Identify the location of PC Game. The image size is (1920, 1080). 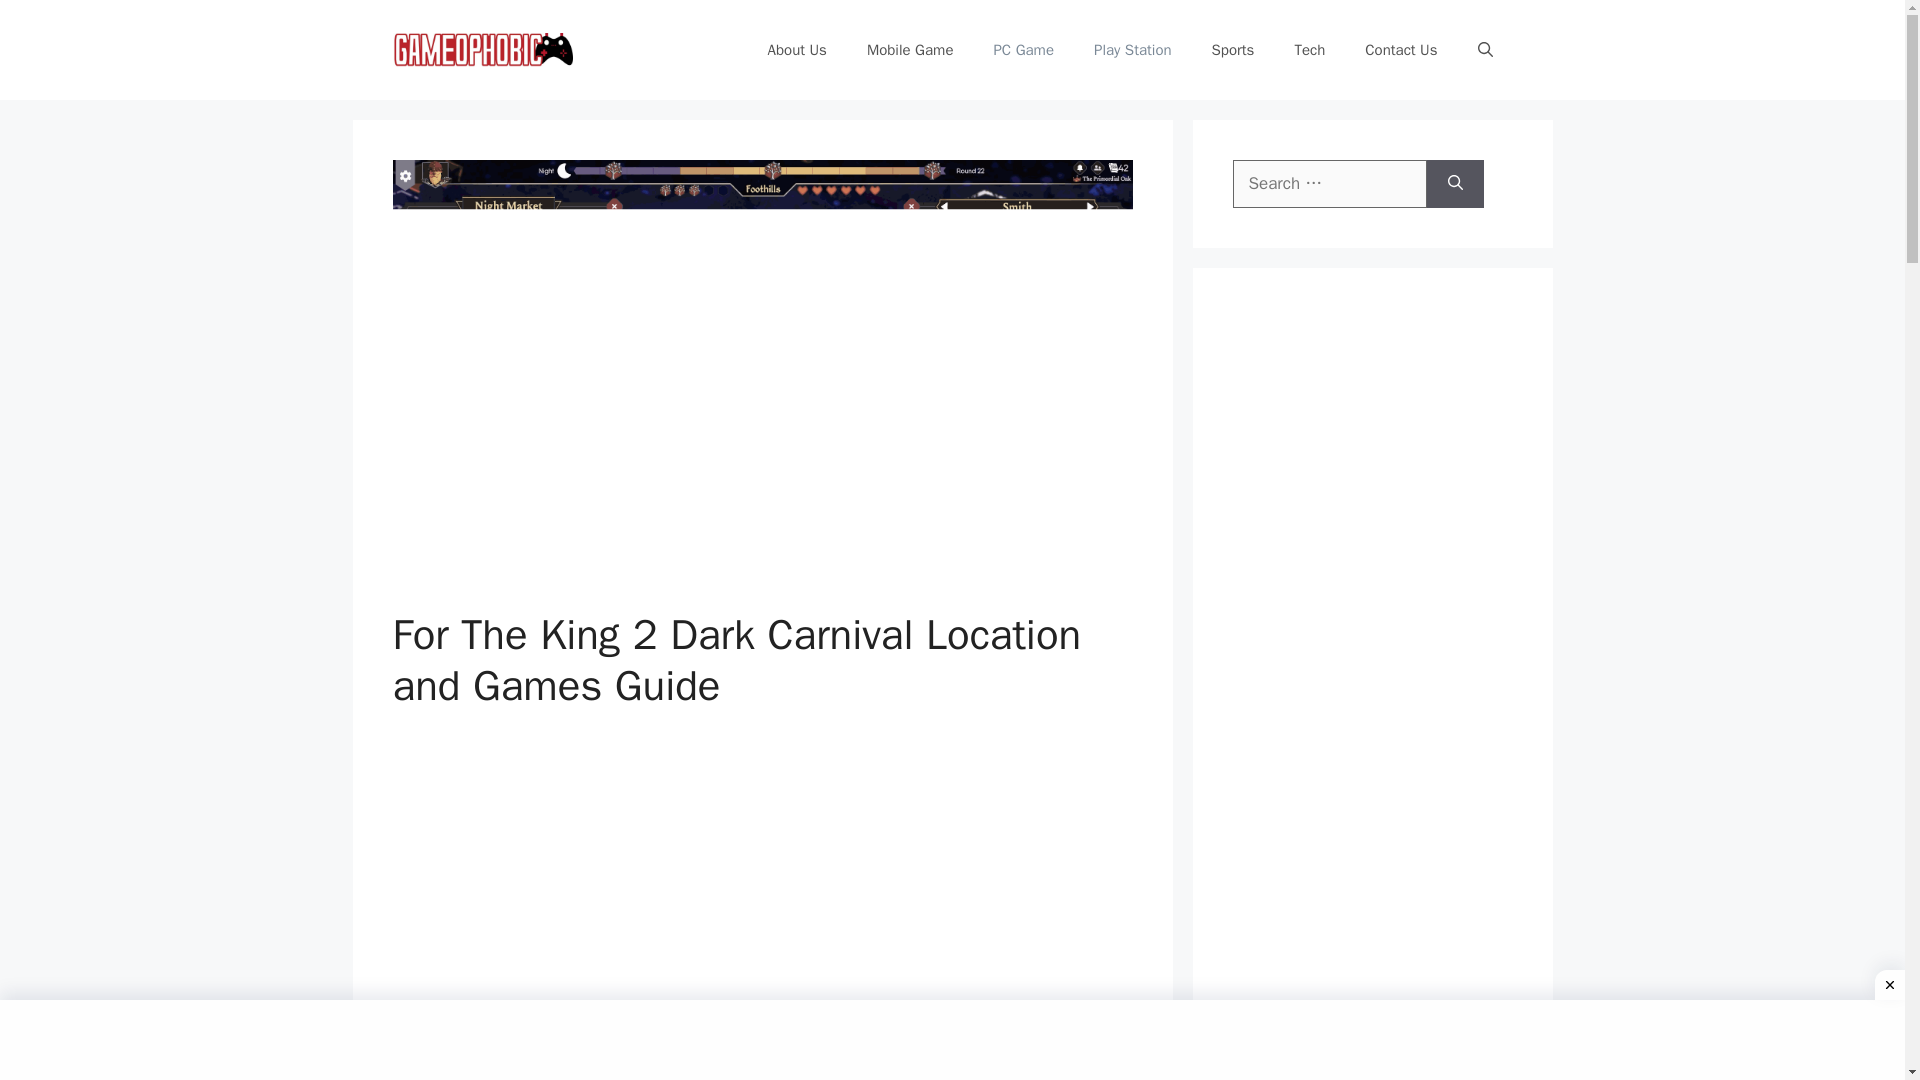
(1023, 50).